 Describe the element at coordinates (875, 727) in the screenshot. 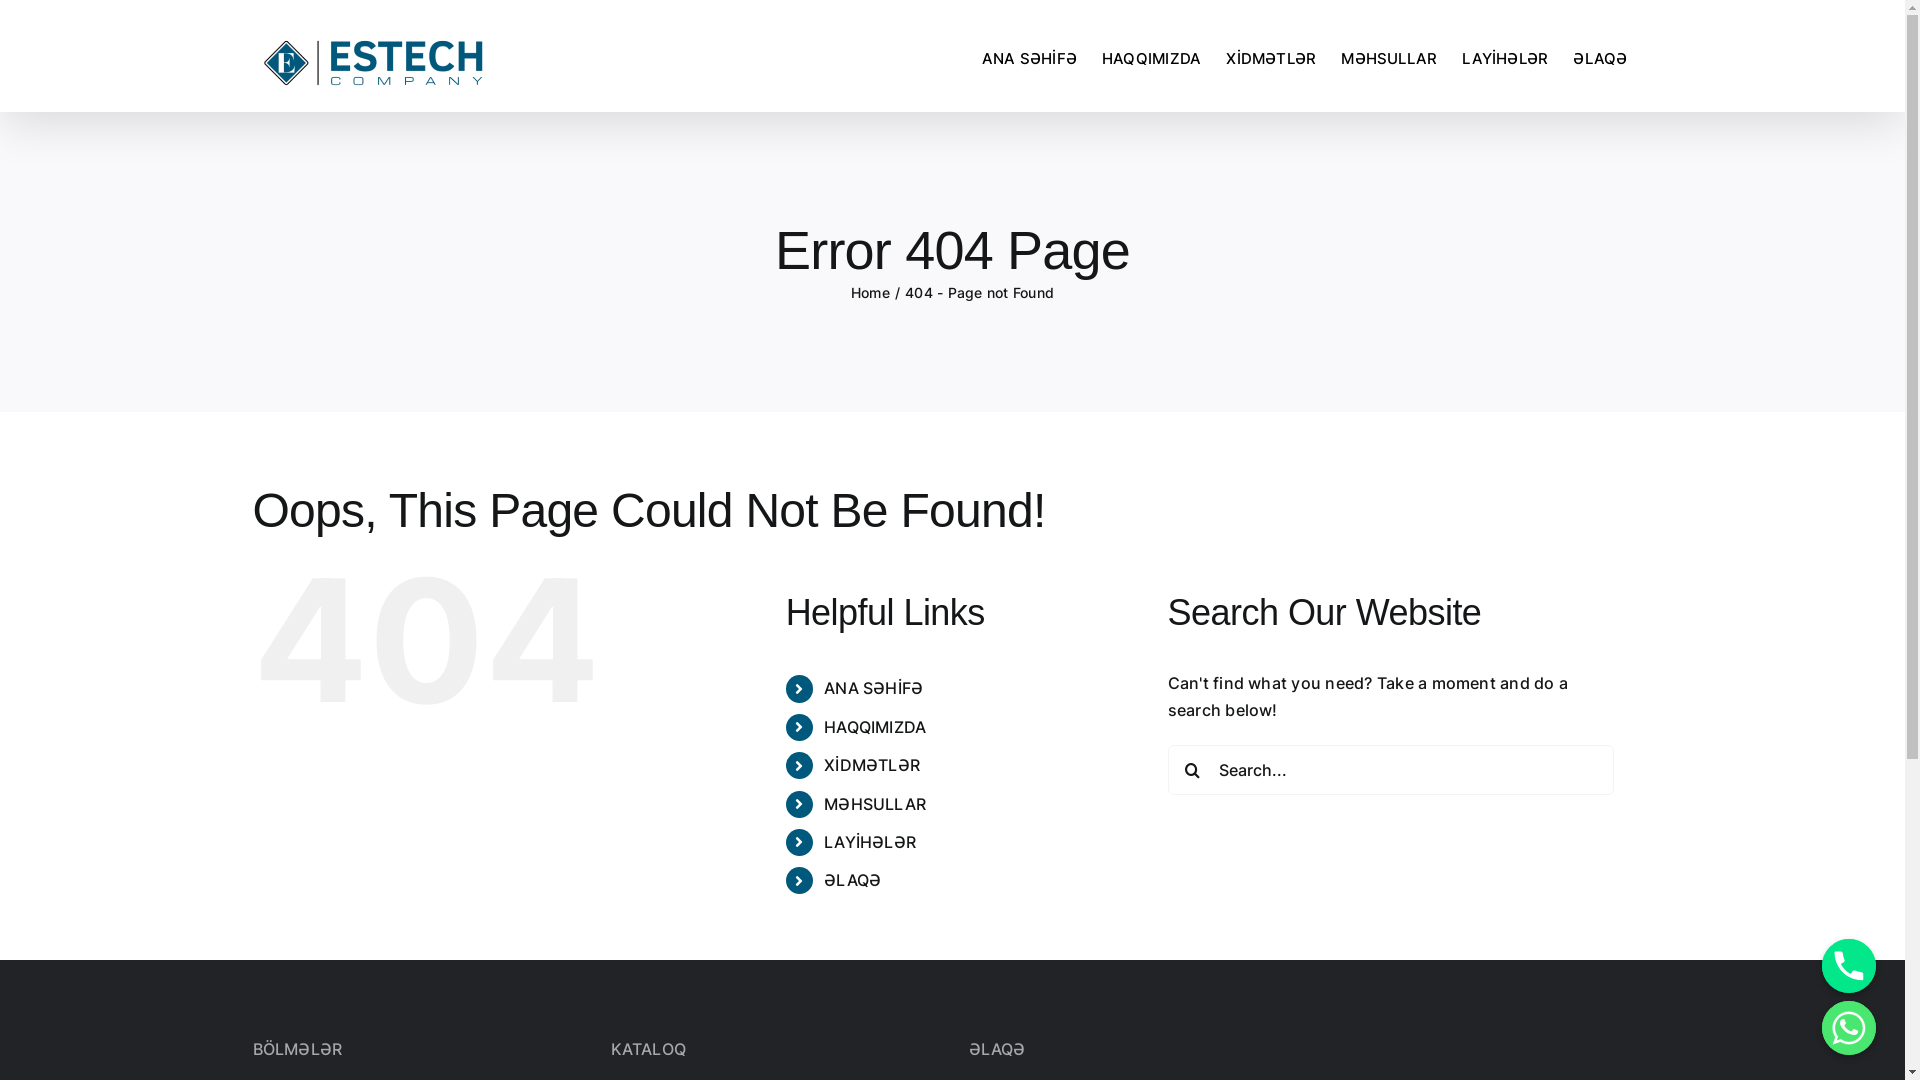

I see `HAQQIMIZDA` at that location.